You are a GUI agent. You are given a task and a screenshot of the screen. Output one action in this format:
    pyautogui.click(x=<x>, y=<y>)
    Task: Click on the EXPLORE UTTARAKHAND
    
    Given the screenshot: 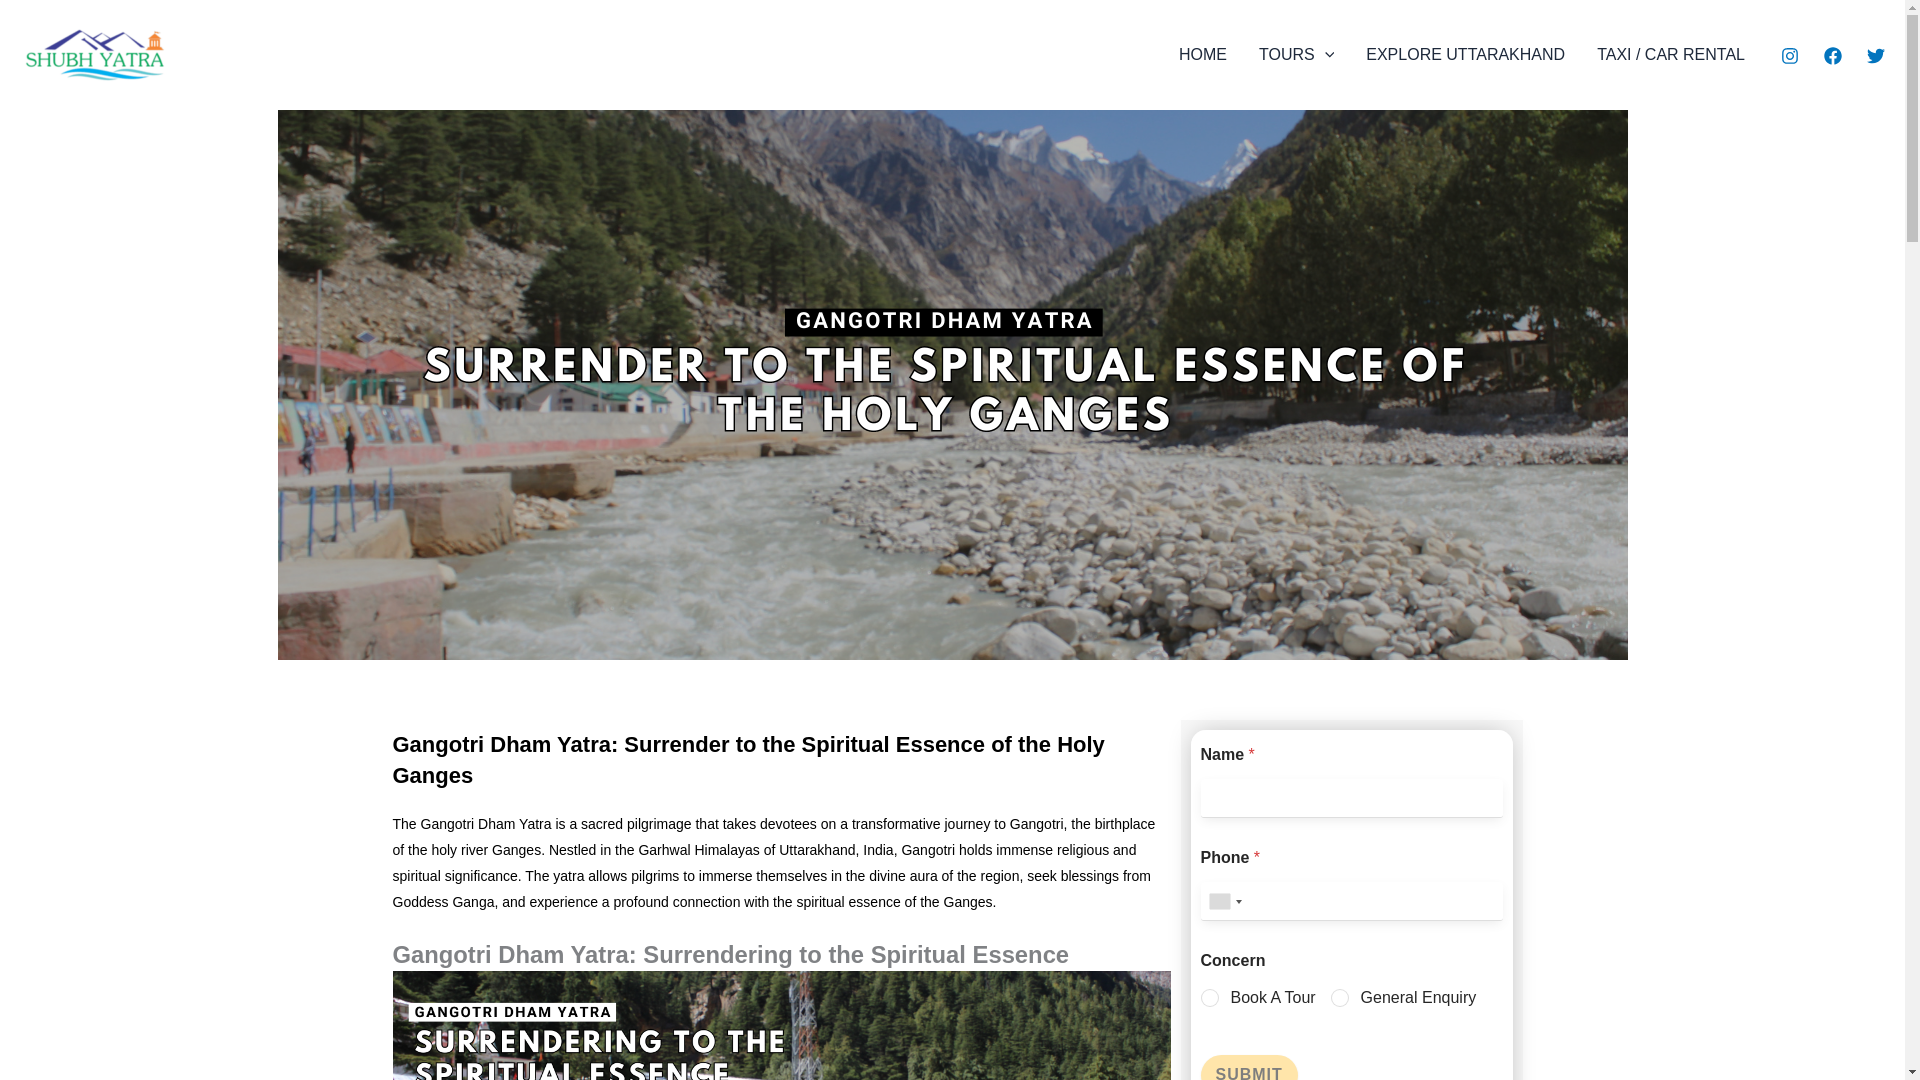 What is the action you would take?
    pyautogui.click(x=1464, y=55)
    